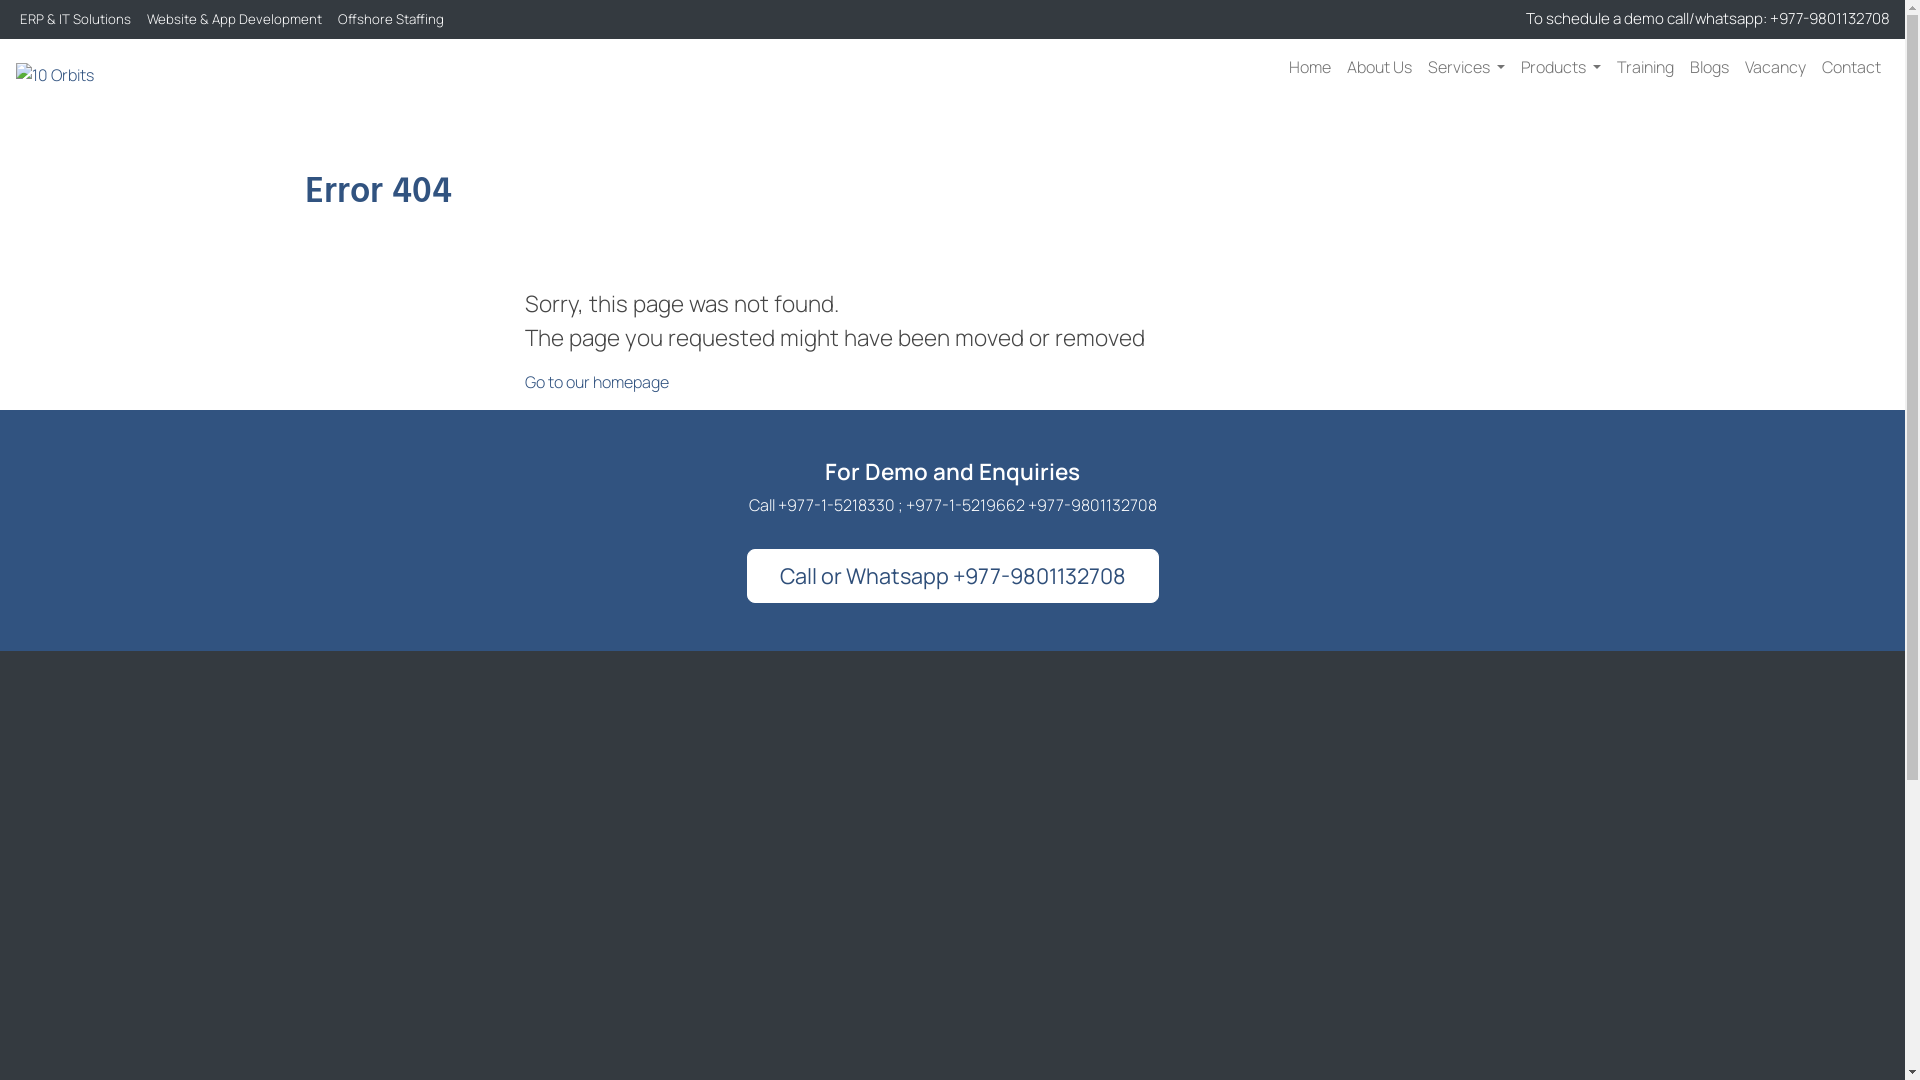 The image size is (1920, 1080). Describe the element at coordinates (391, 19) in the screenshot. I see `Offshore Staffing` at that location.